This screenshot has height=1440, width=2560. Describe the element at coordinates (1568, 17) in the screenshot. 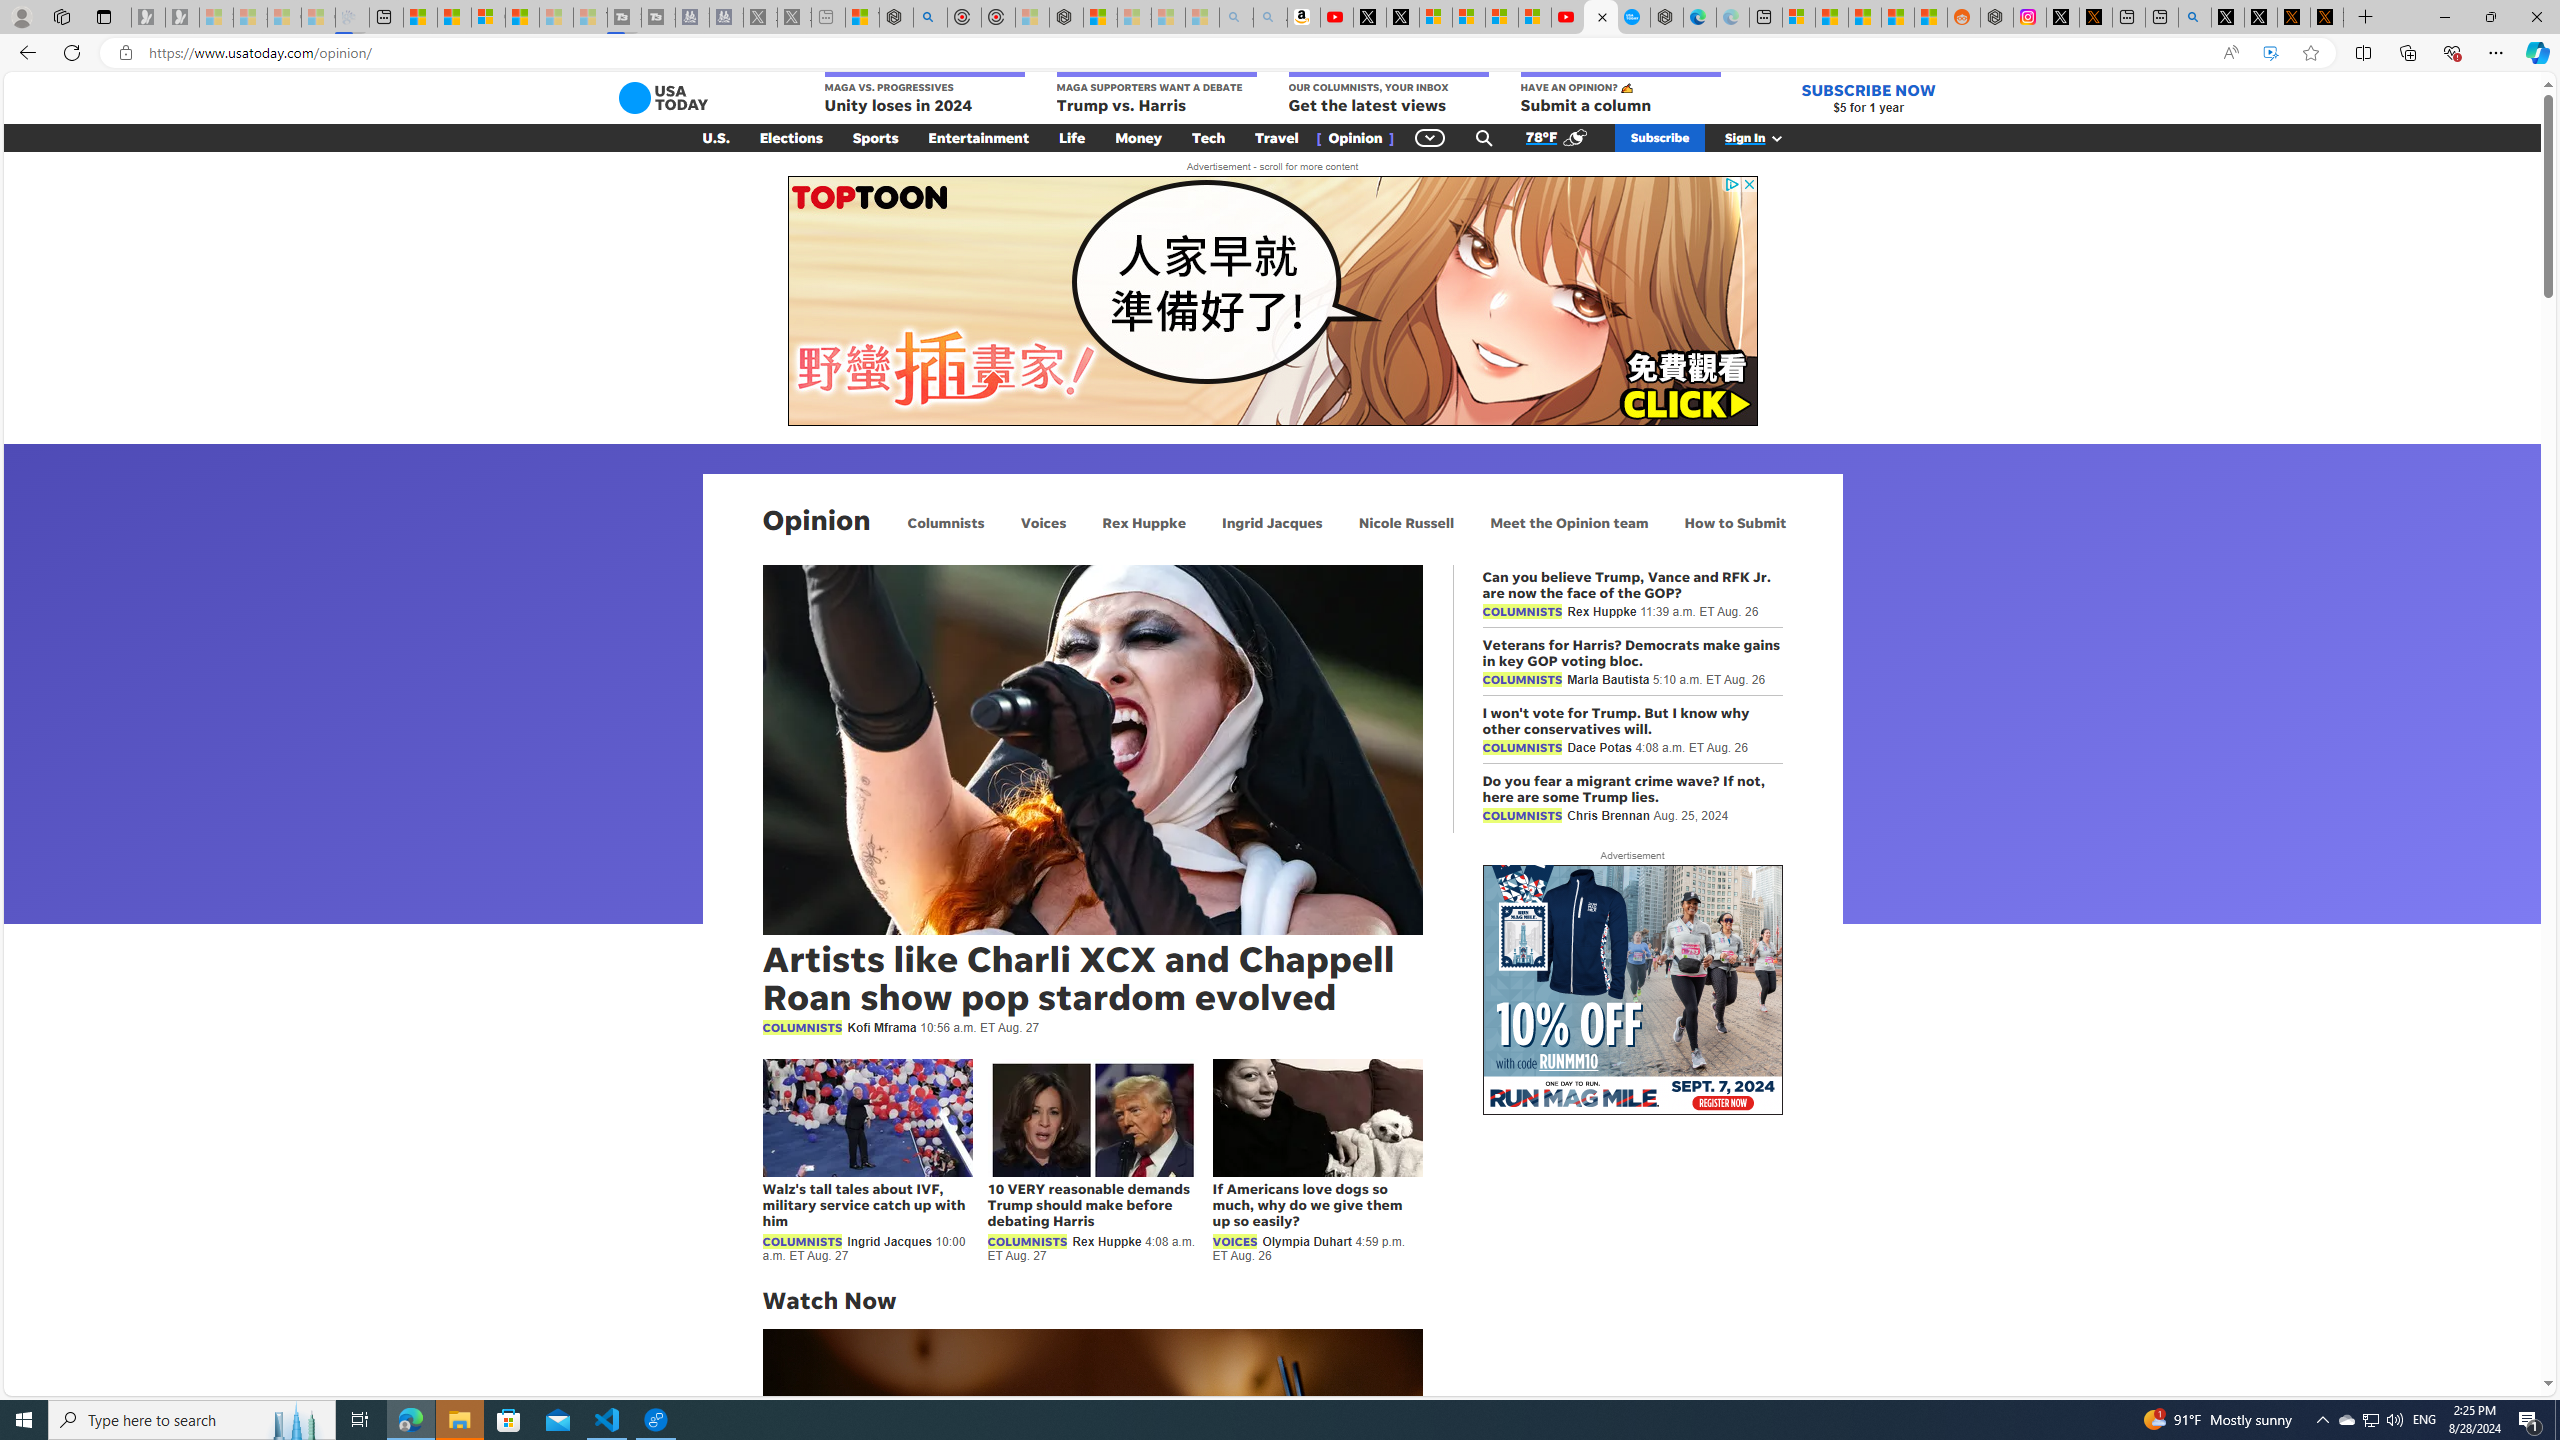

I see `Gloom - YouTube` at that location.